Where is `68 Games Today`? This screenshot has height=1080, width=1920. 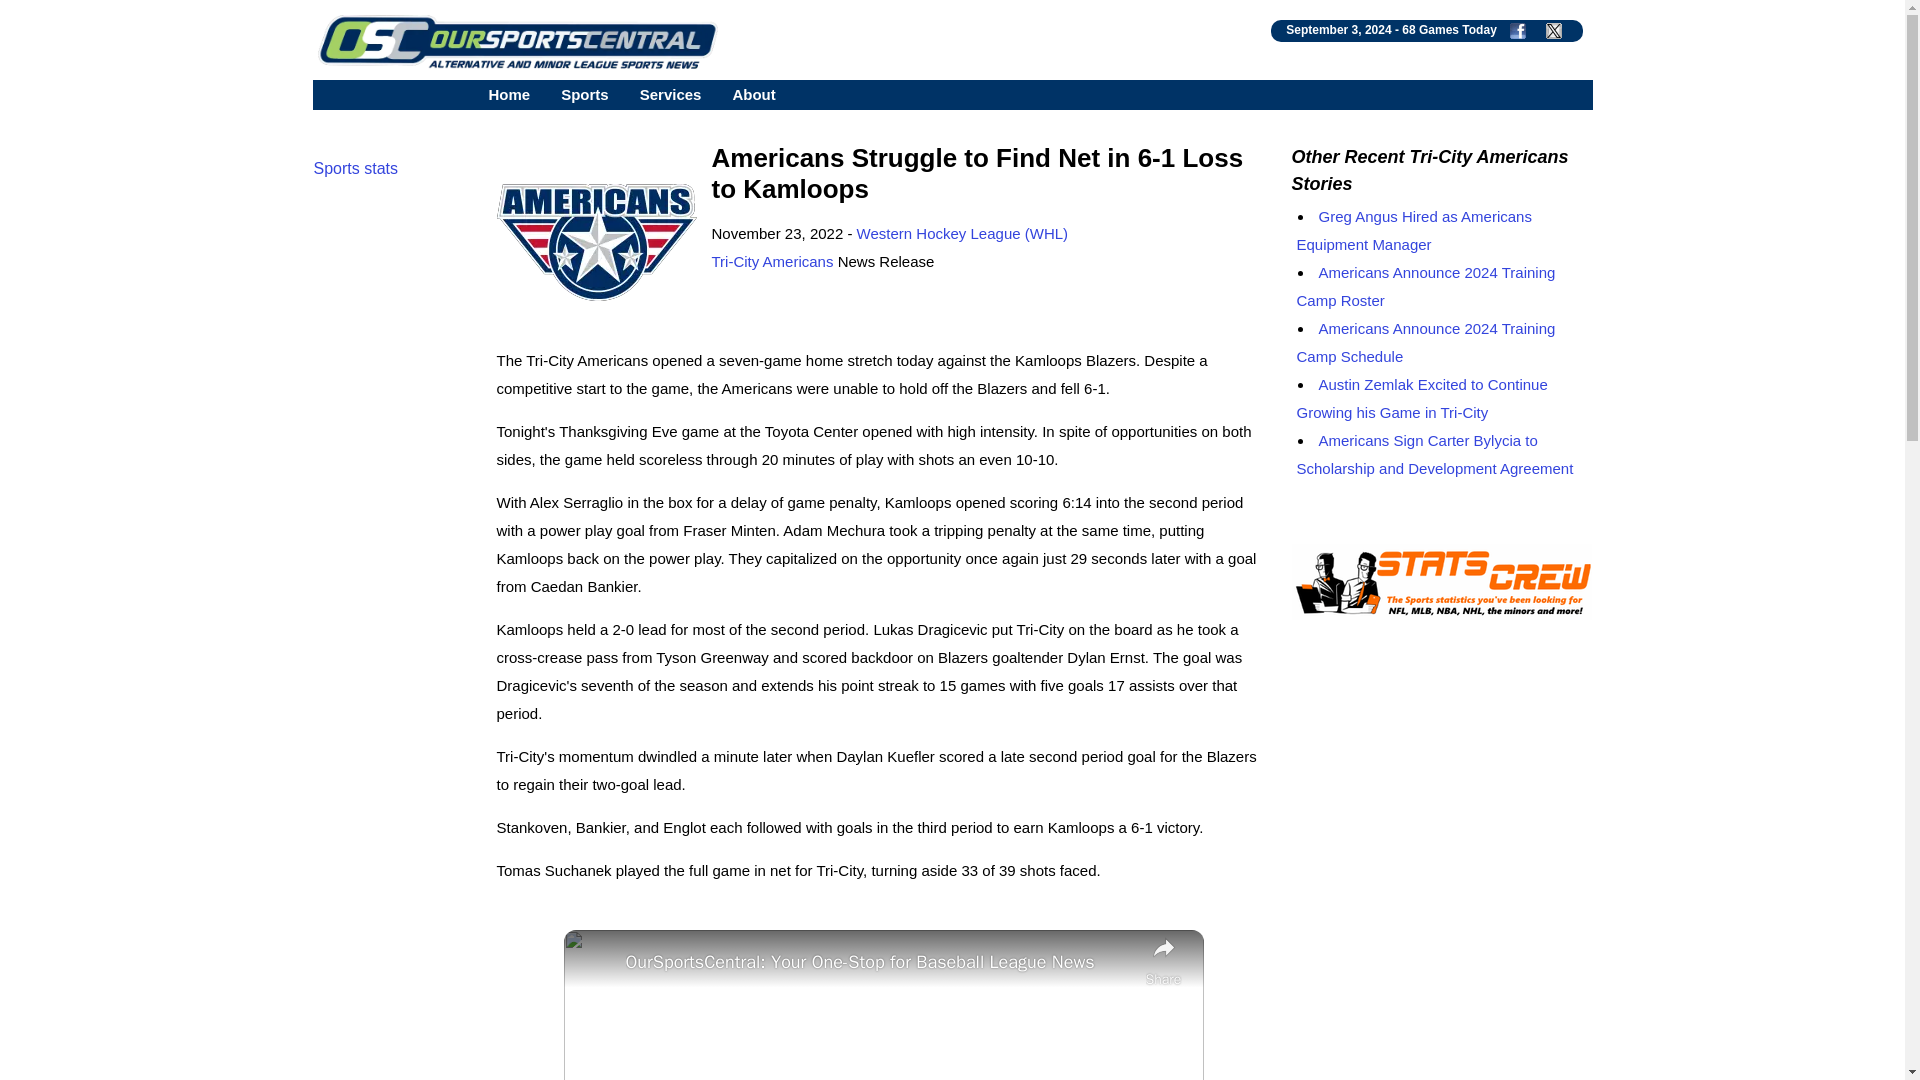 68 Games Today is located at coordinates (1449, 29).